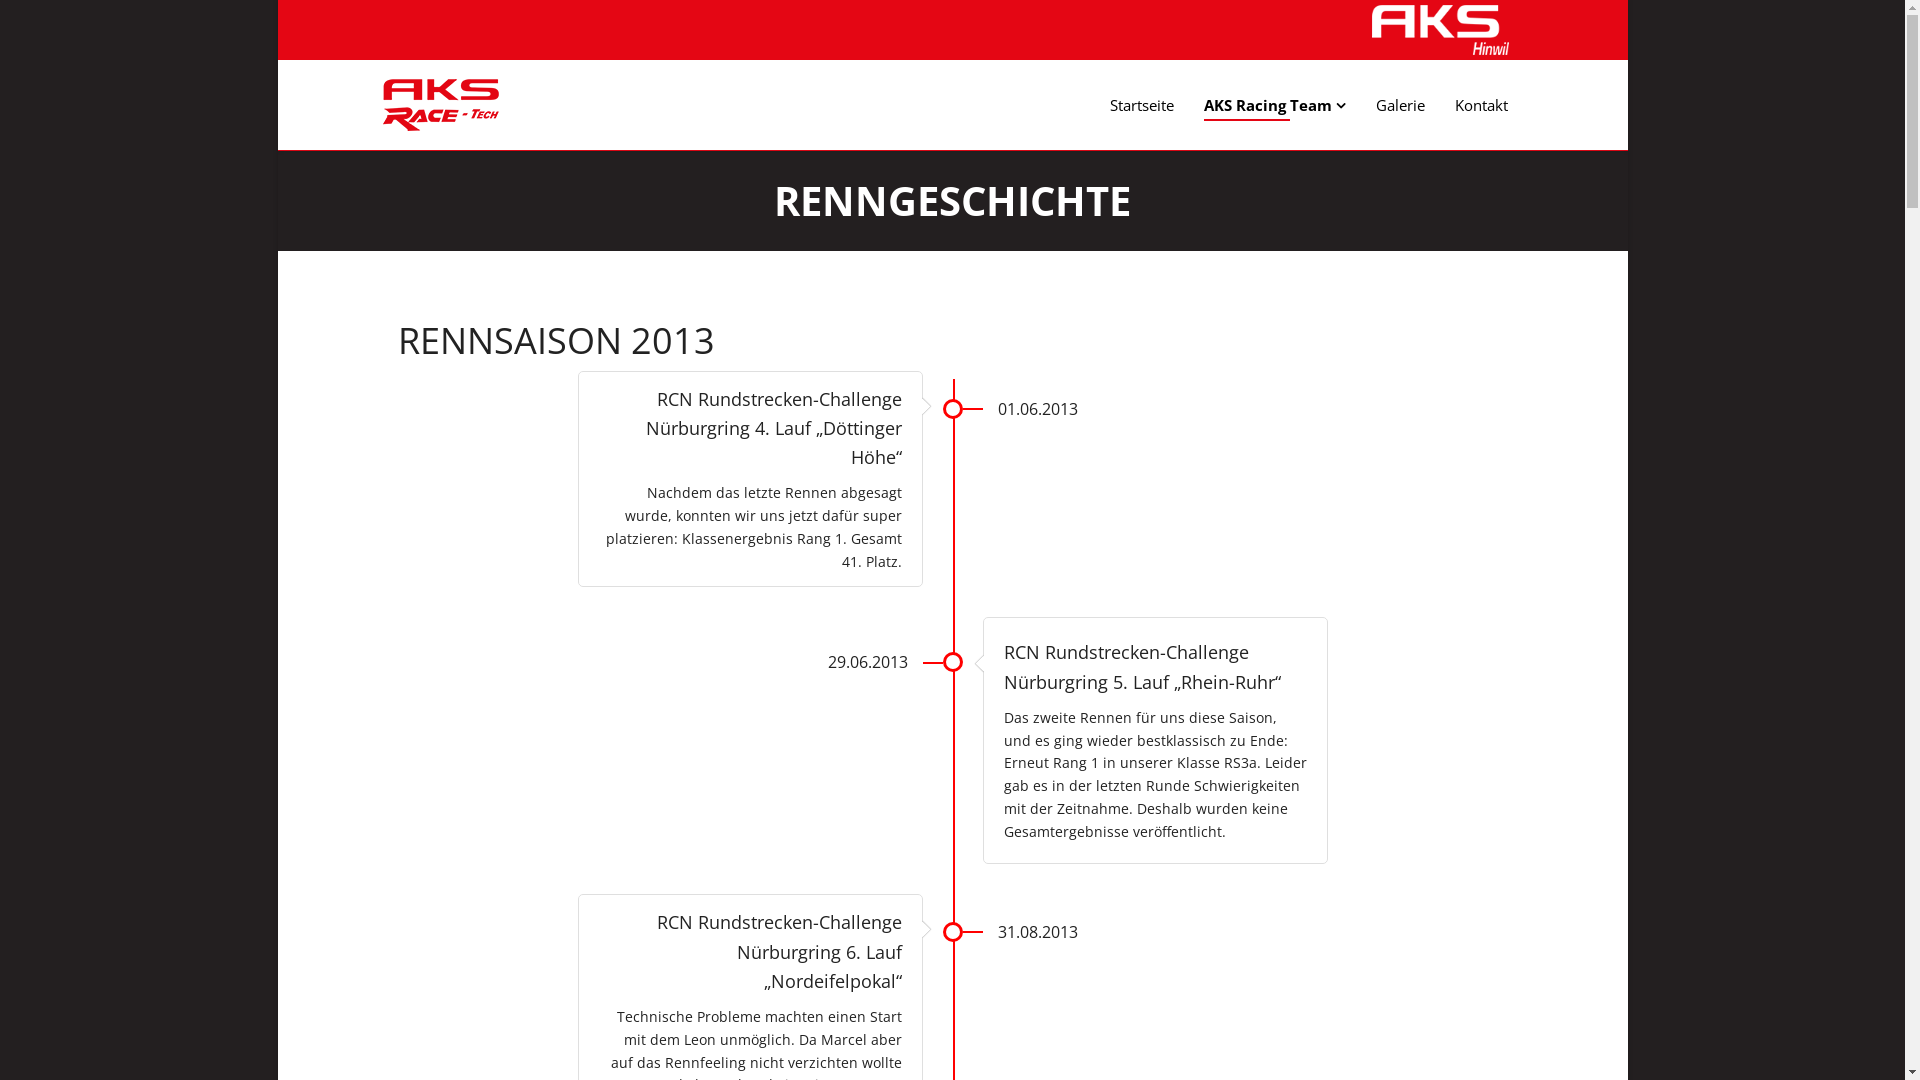  Describe the element at coordinates (1141, 105) in the screenshot. I see `Startseite` at that location.